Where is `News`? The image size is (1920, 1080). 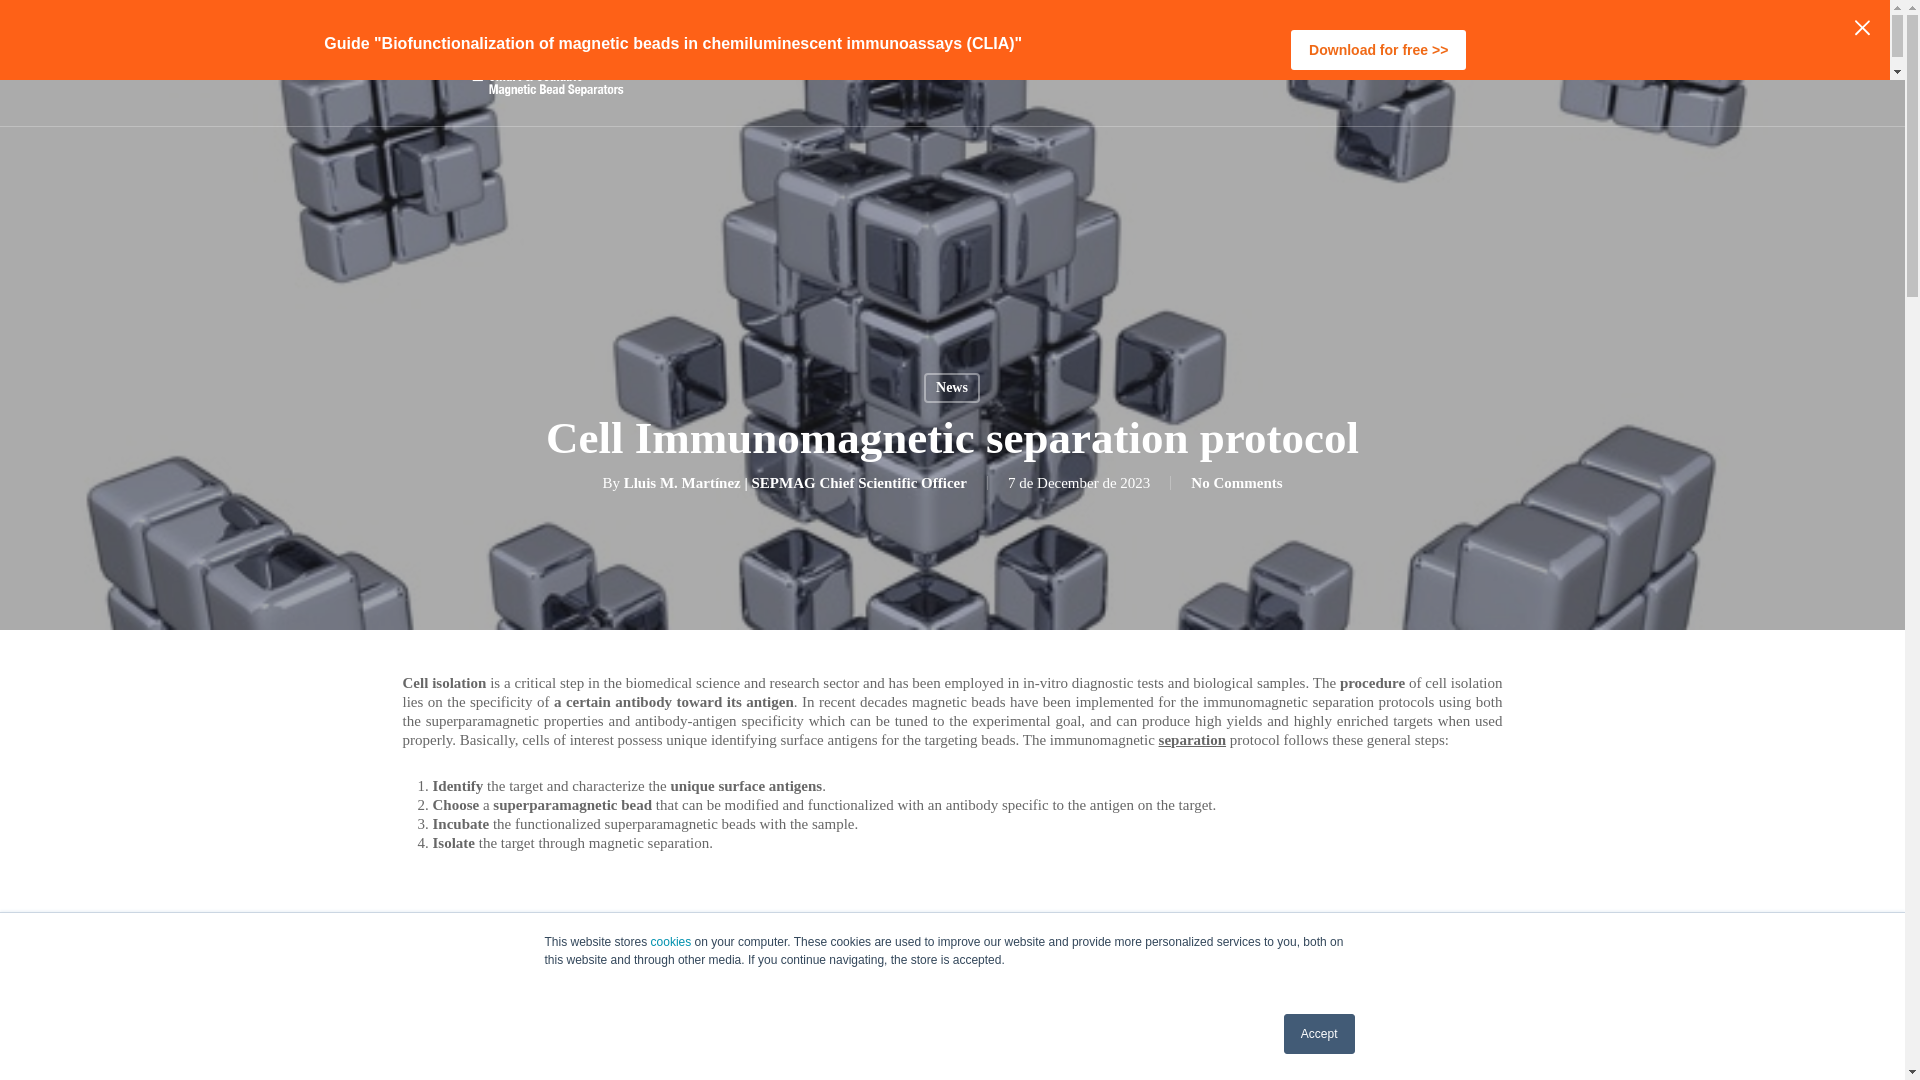
News is located at coordinates (951, 387).